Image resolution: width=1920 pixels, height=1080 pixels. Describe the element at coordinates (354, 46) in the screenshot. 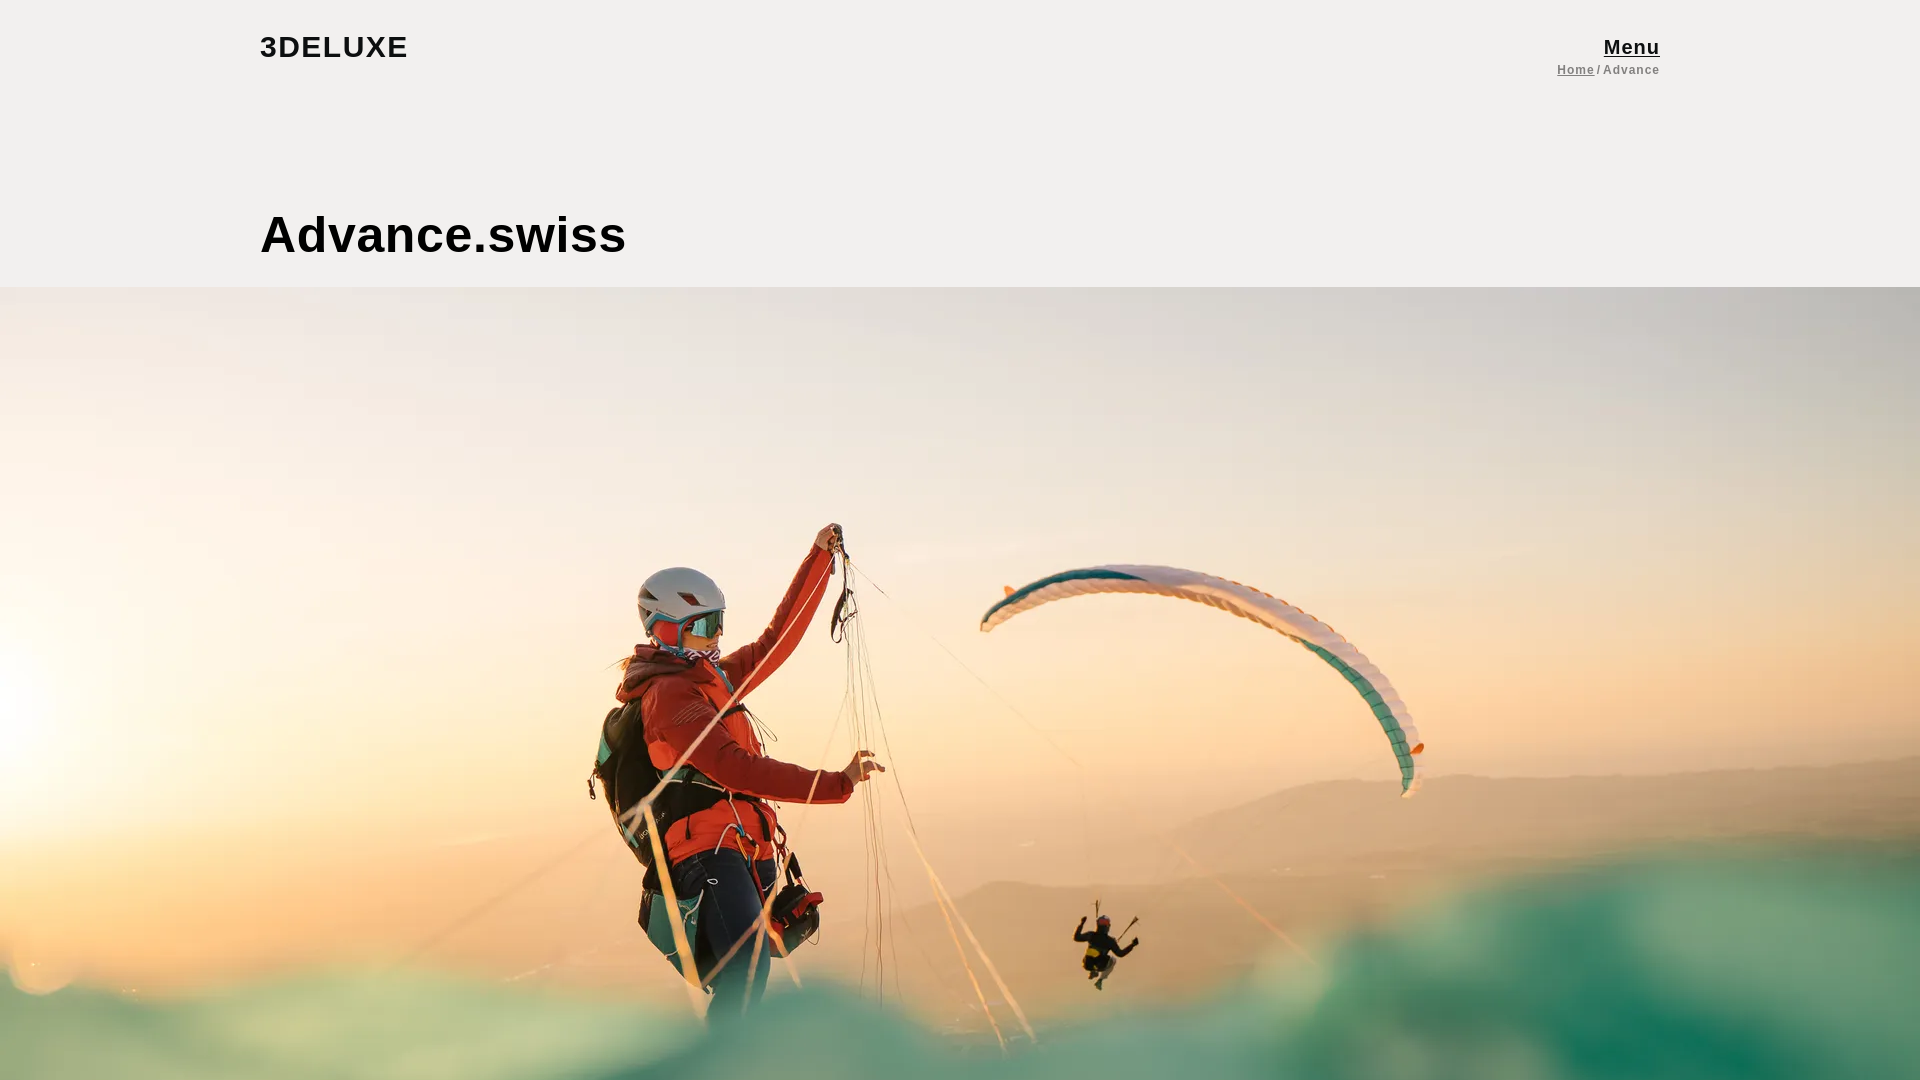

I see `3DELUXE` at that location.